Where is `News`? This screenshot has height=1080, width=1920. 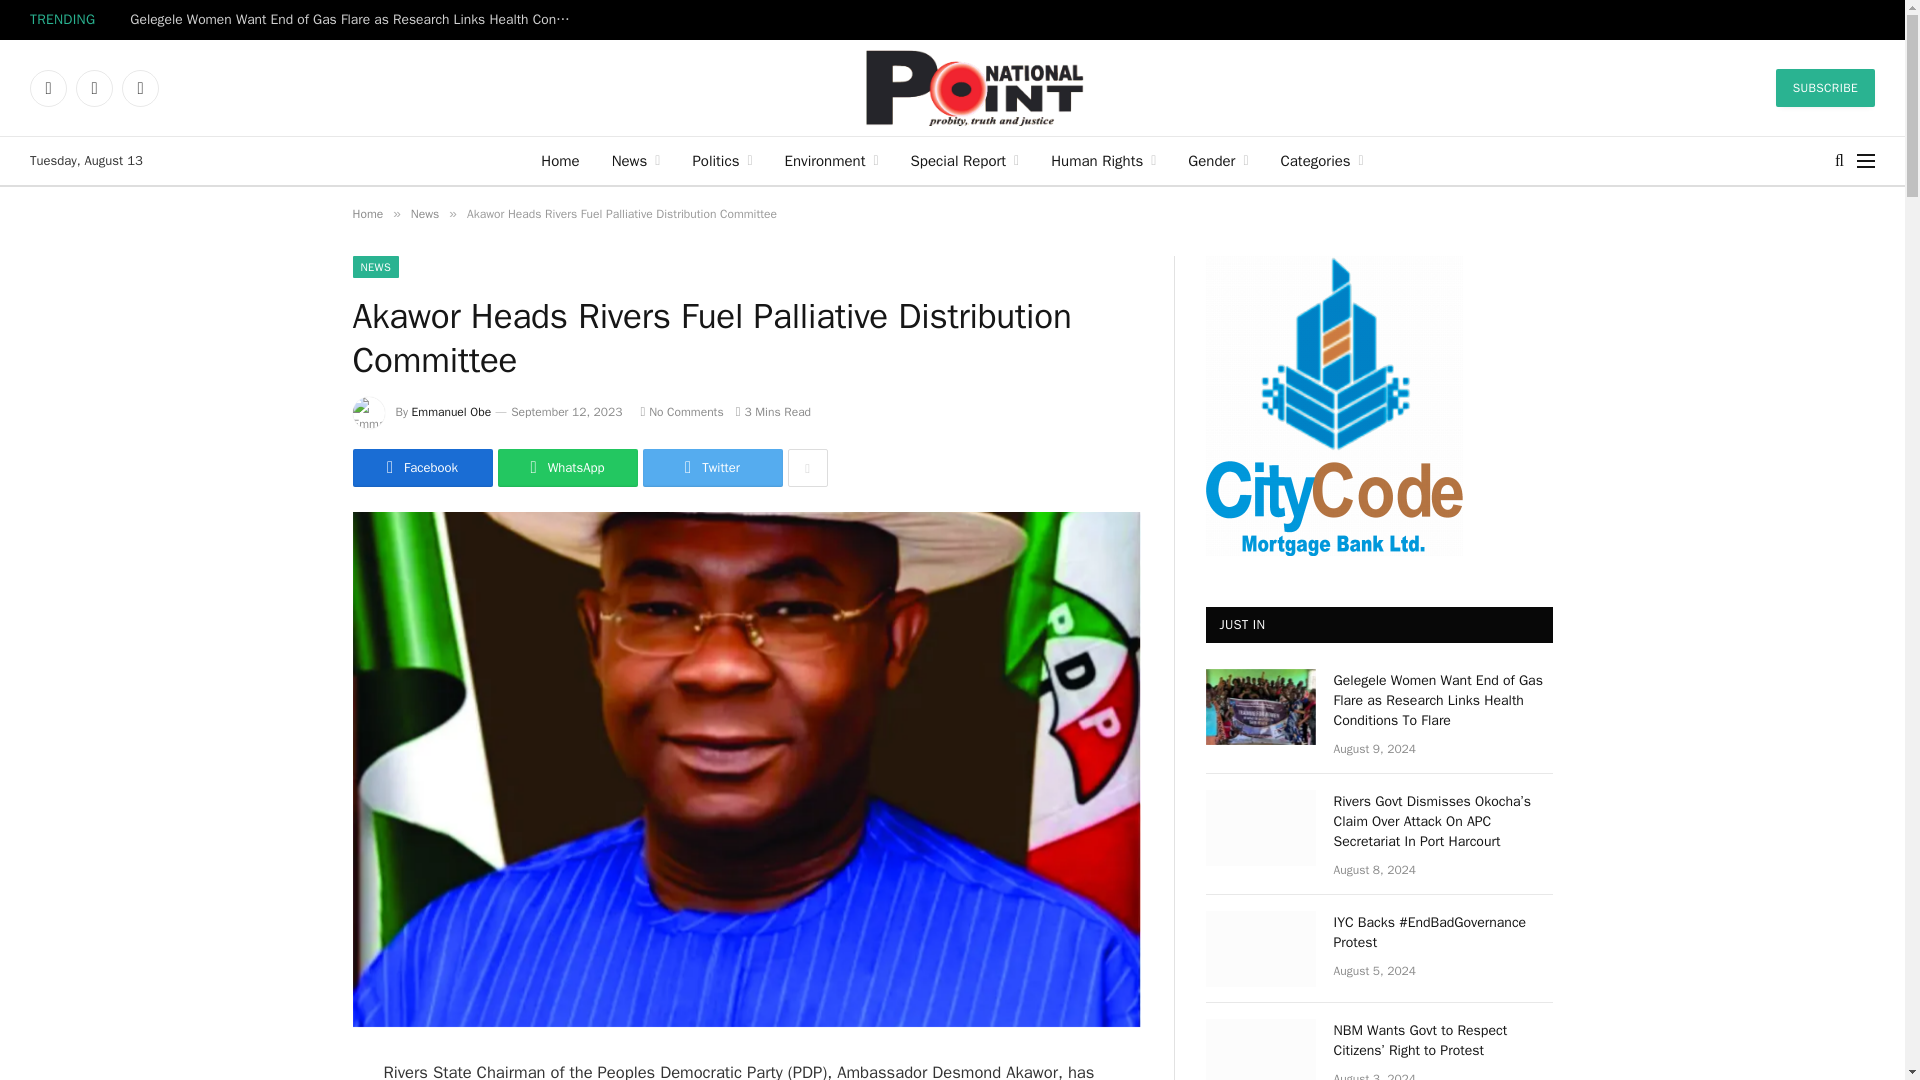
News is located at coordinates (636, 160).